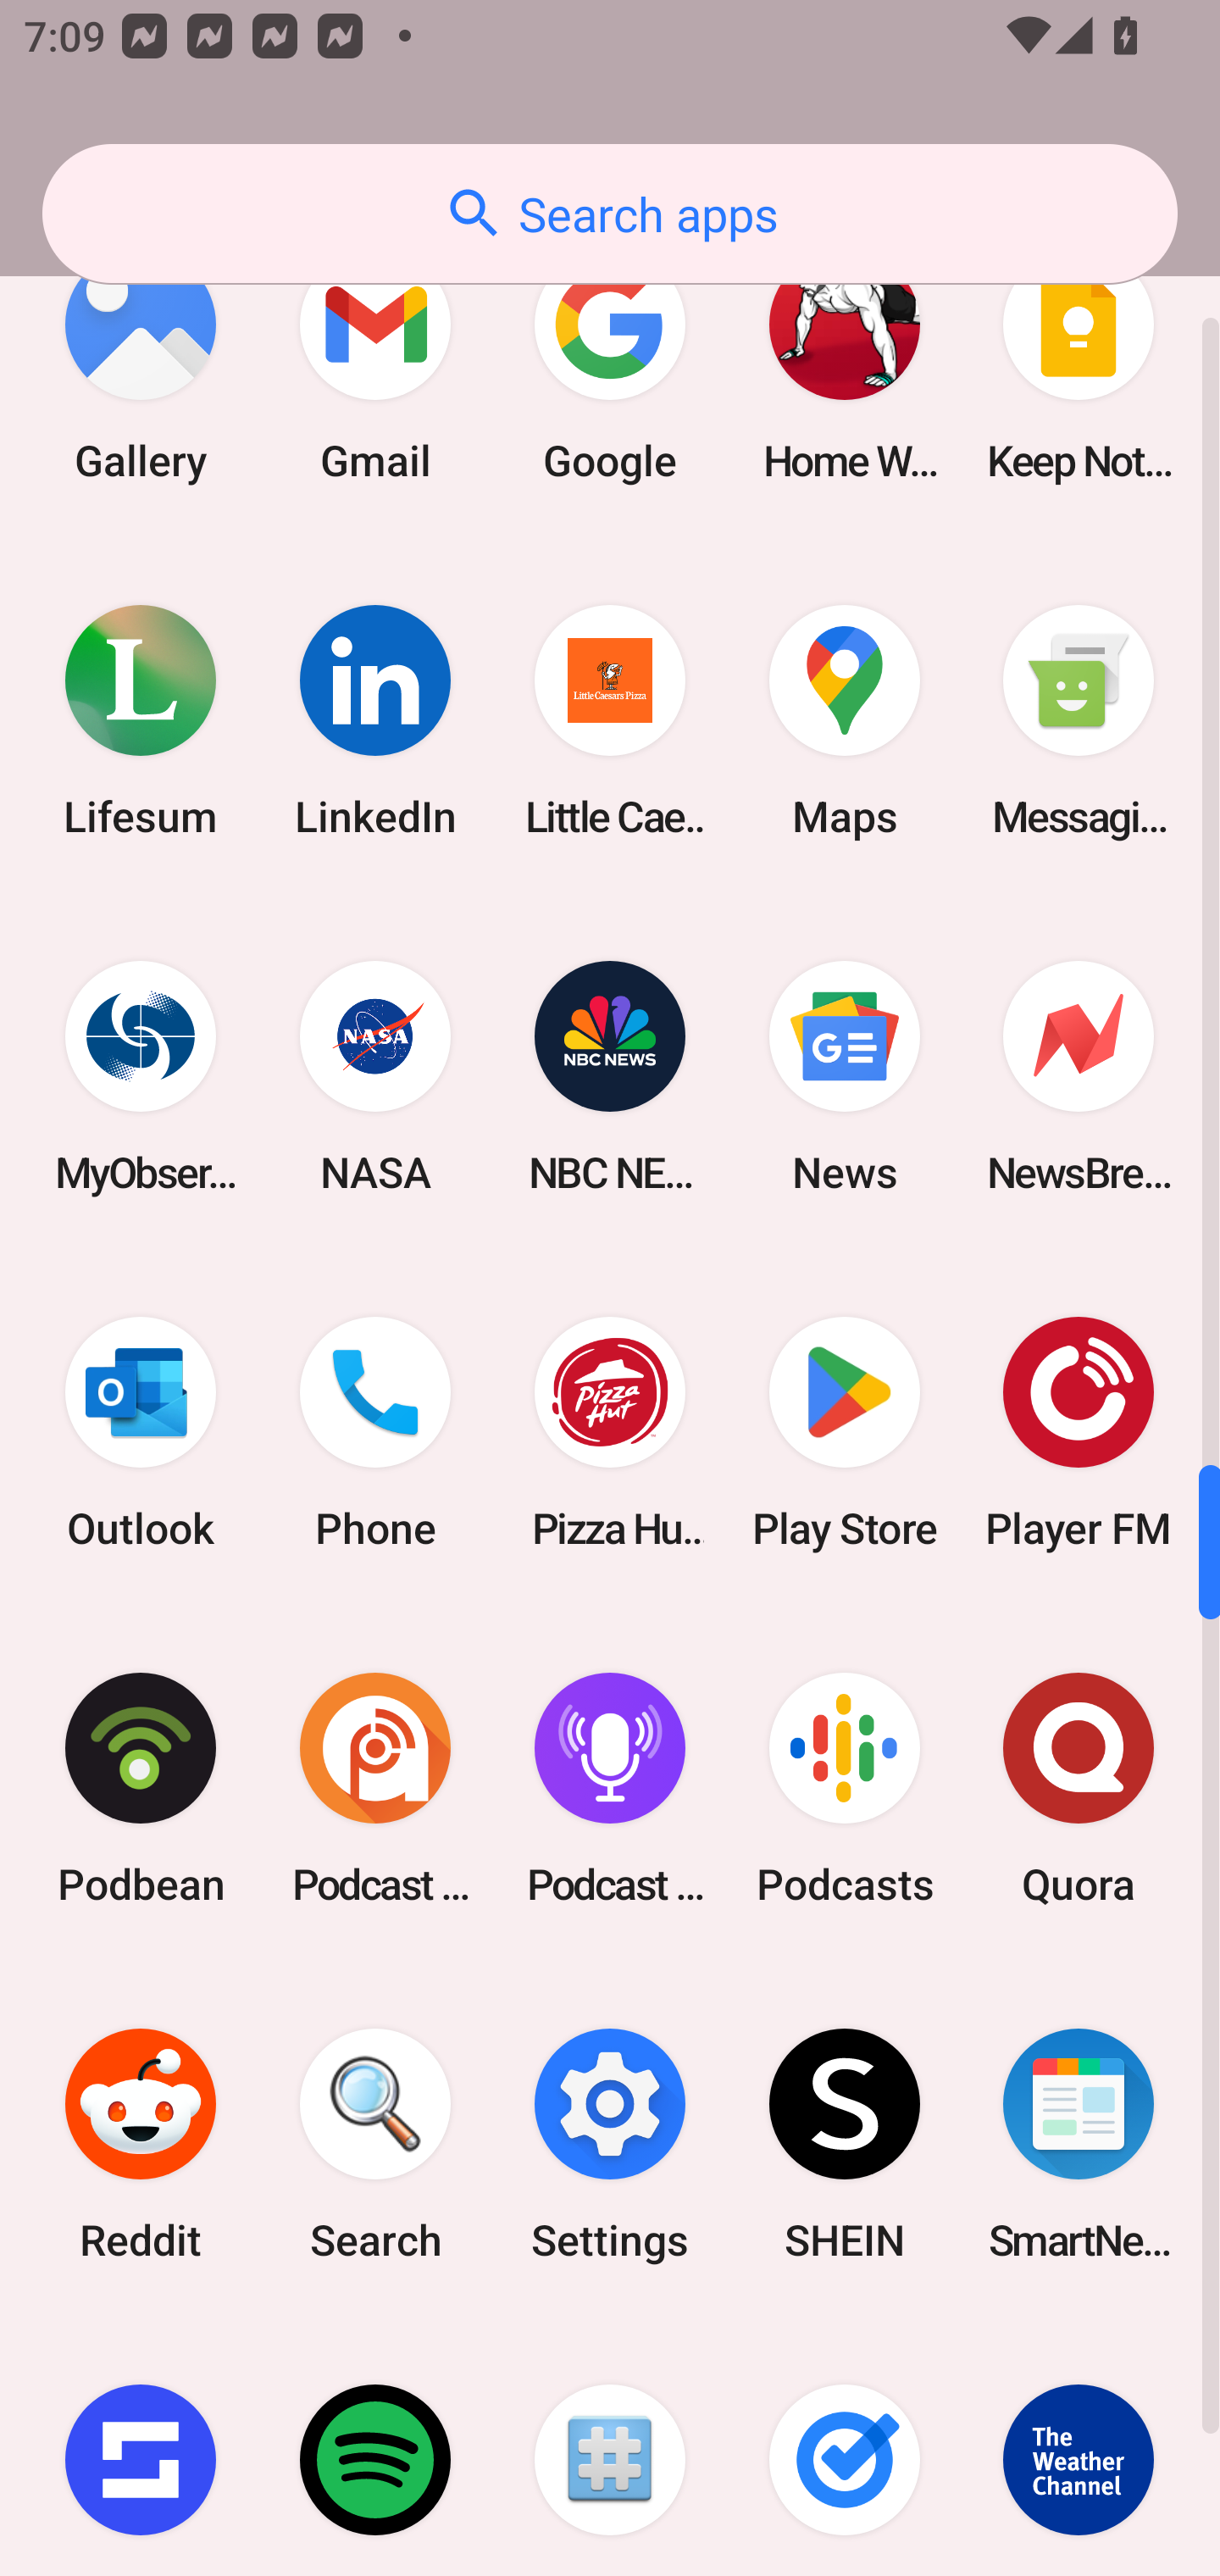  Describe the element at coordinates (844, 2450) in the screenshot. I see `Tasks` at that location.